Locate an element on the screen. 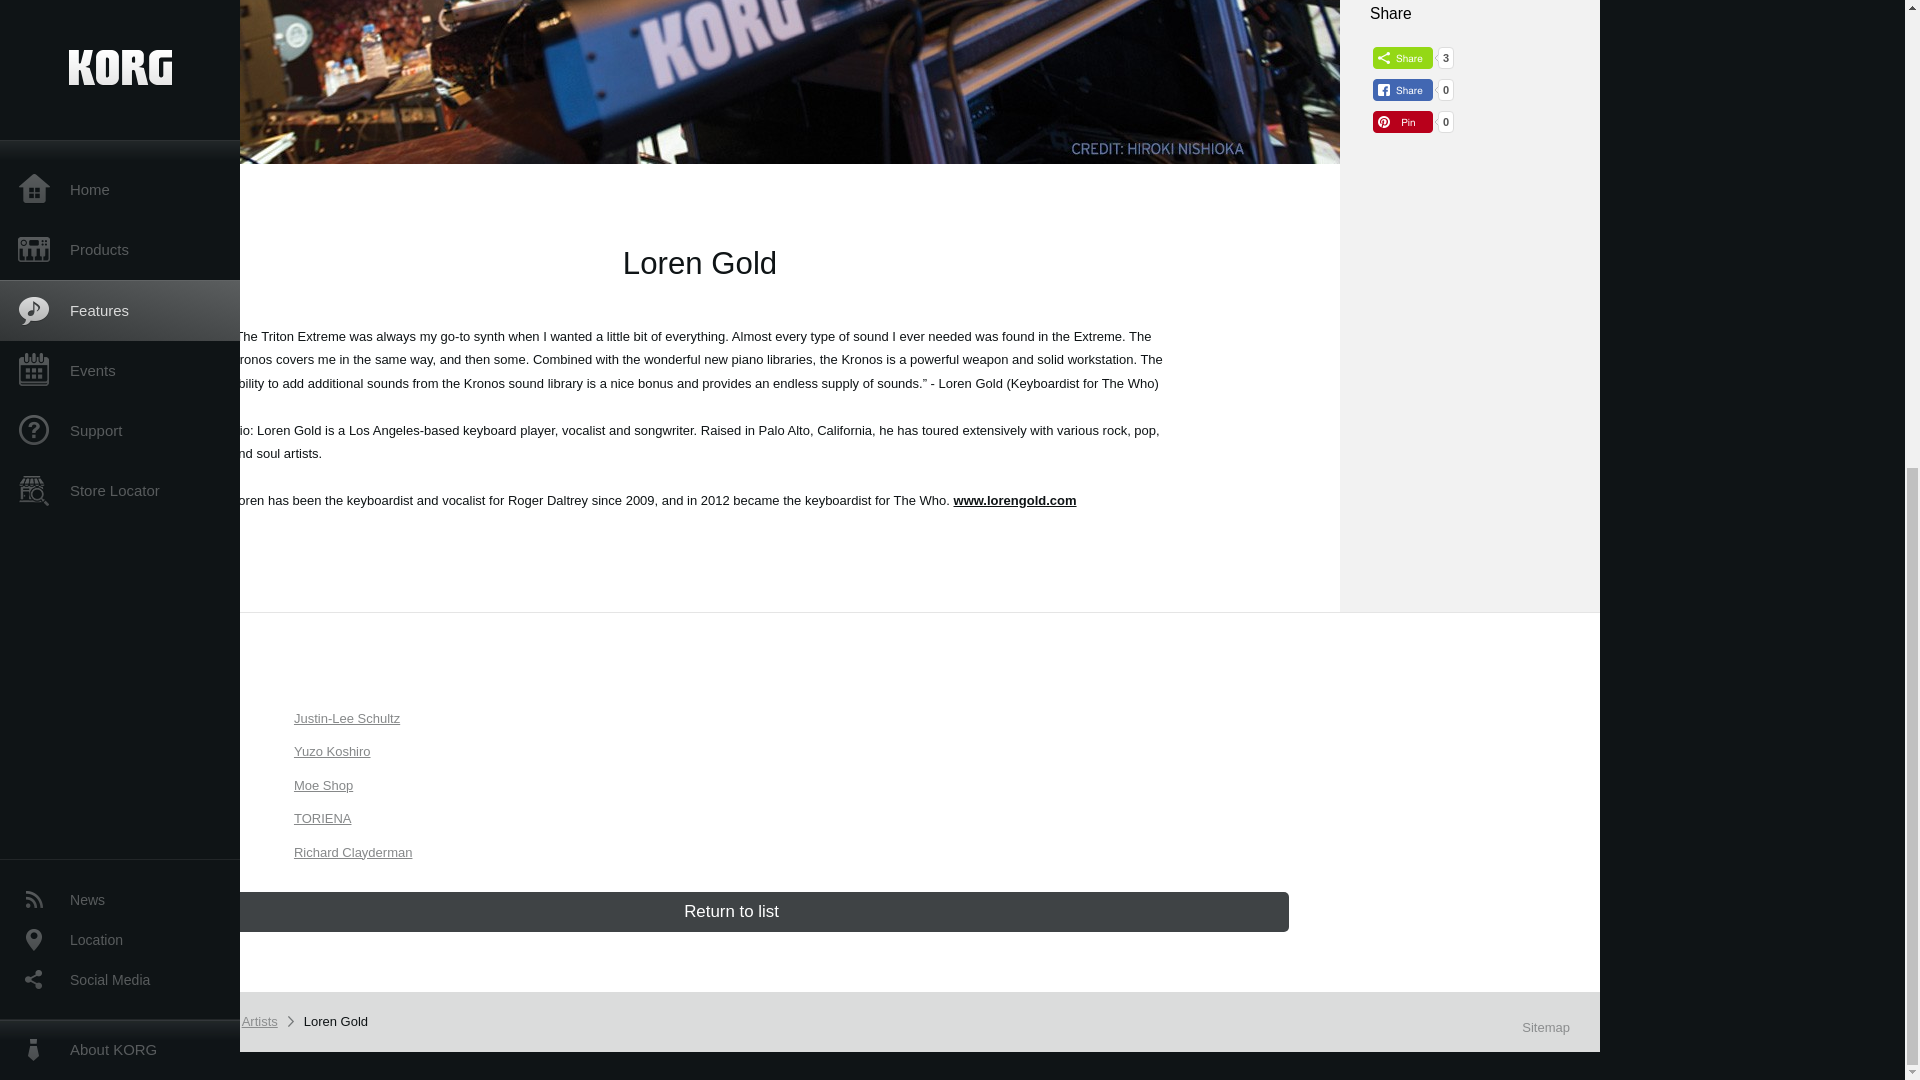 The height and width of the screenshot is (1080, 1920). TORIENA is located at coordinates (322, 818).